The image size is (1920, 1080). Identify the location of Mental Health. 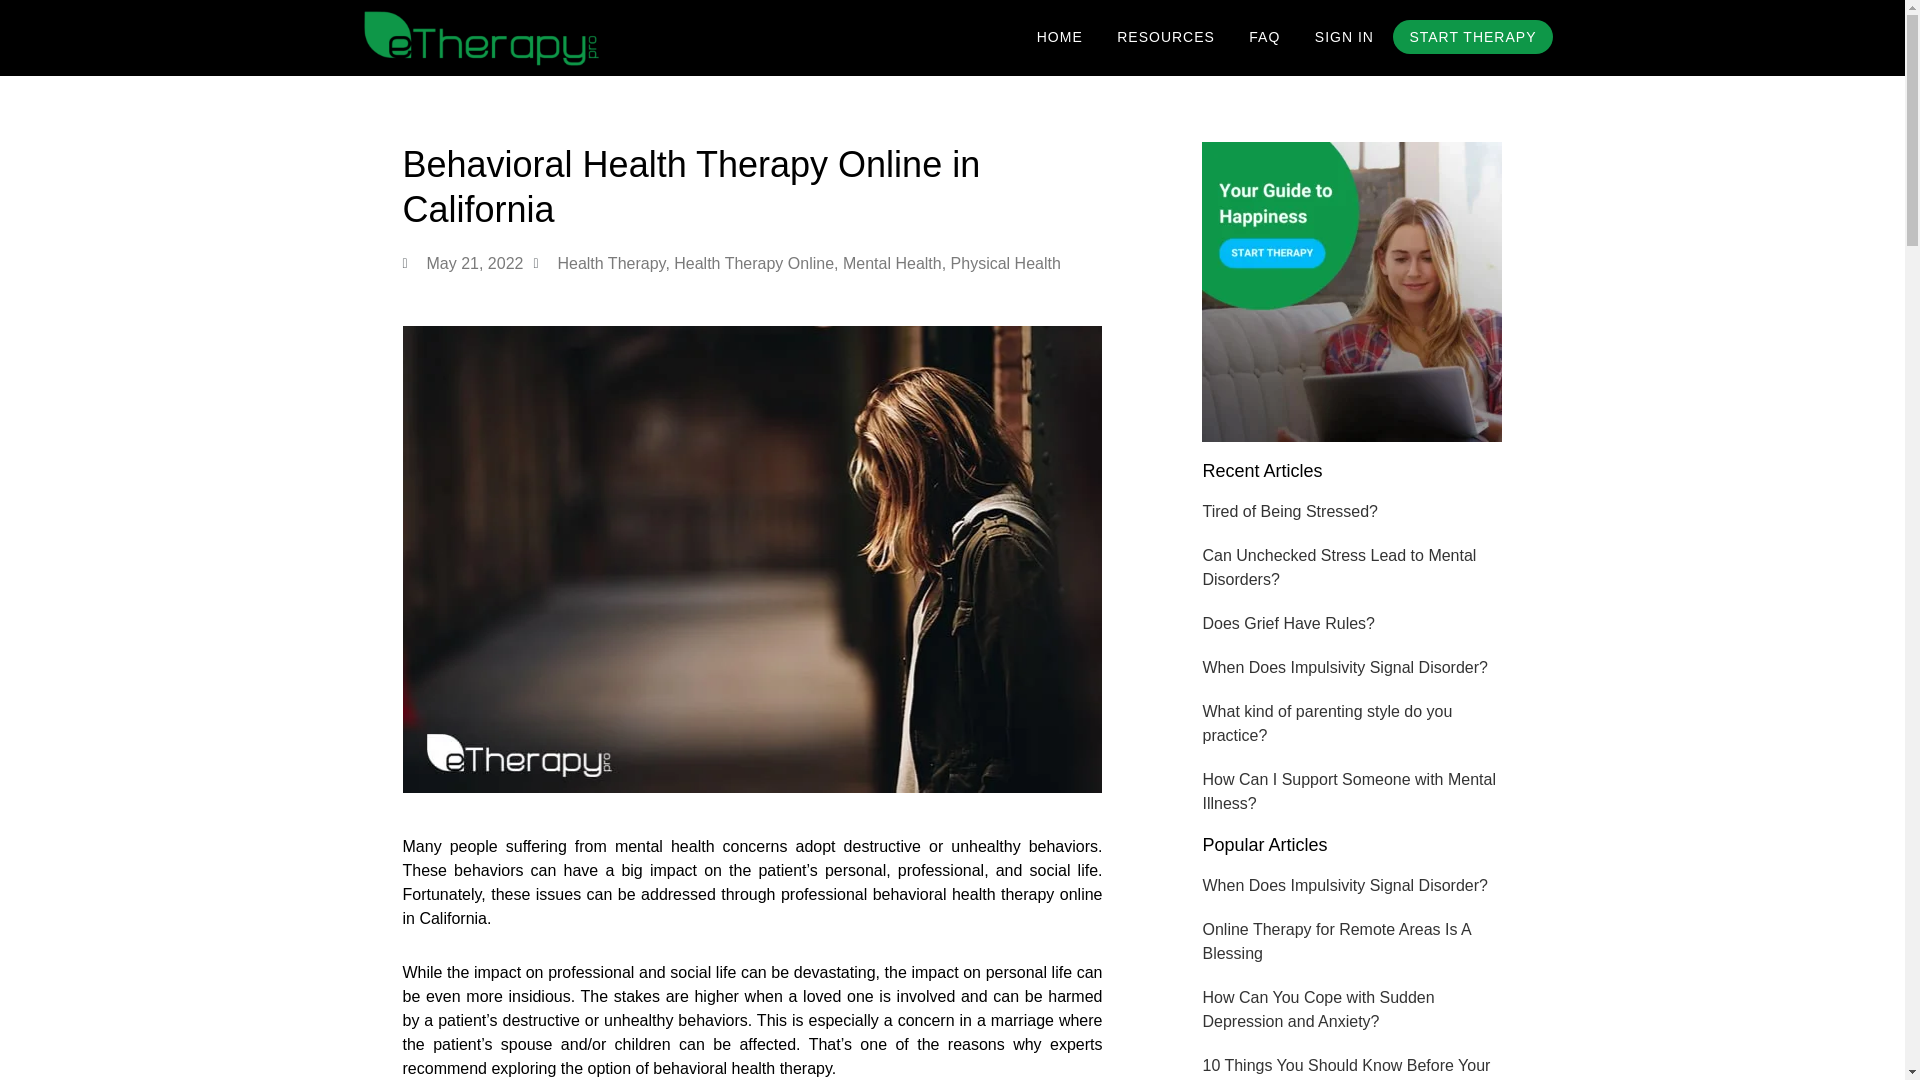
(892, 263).